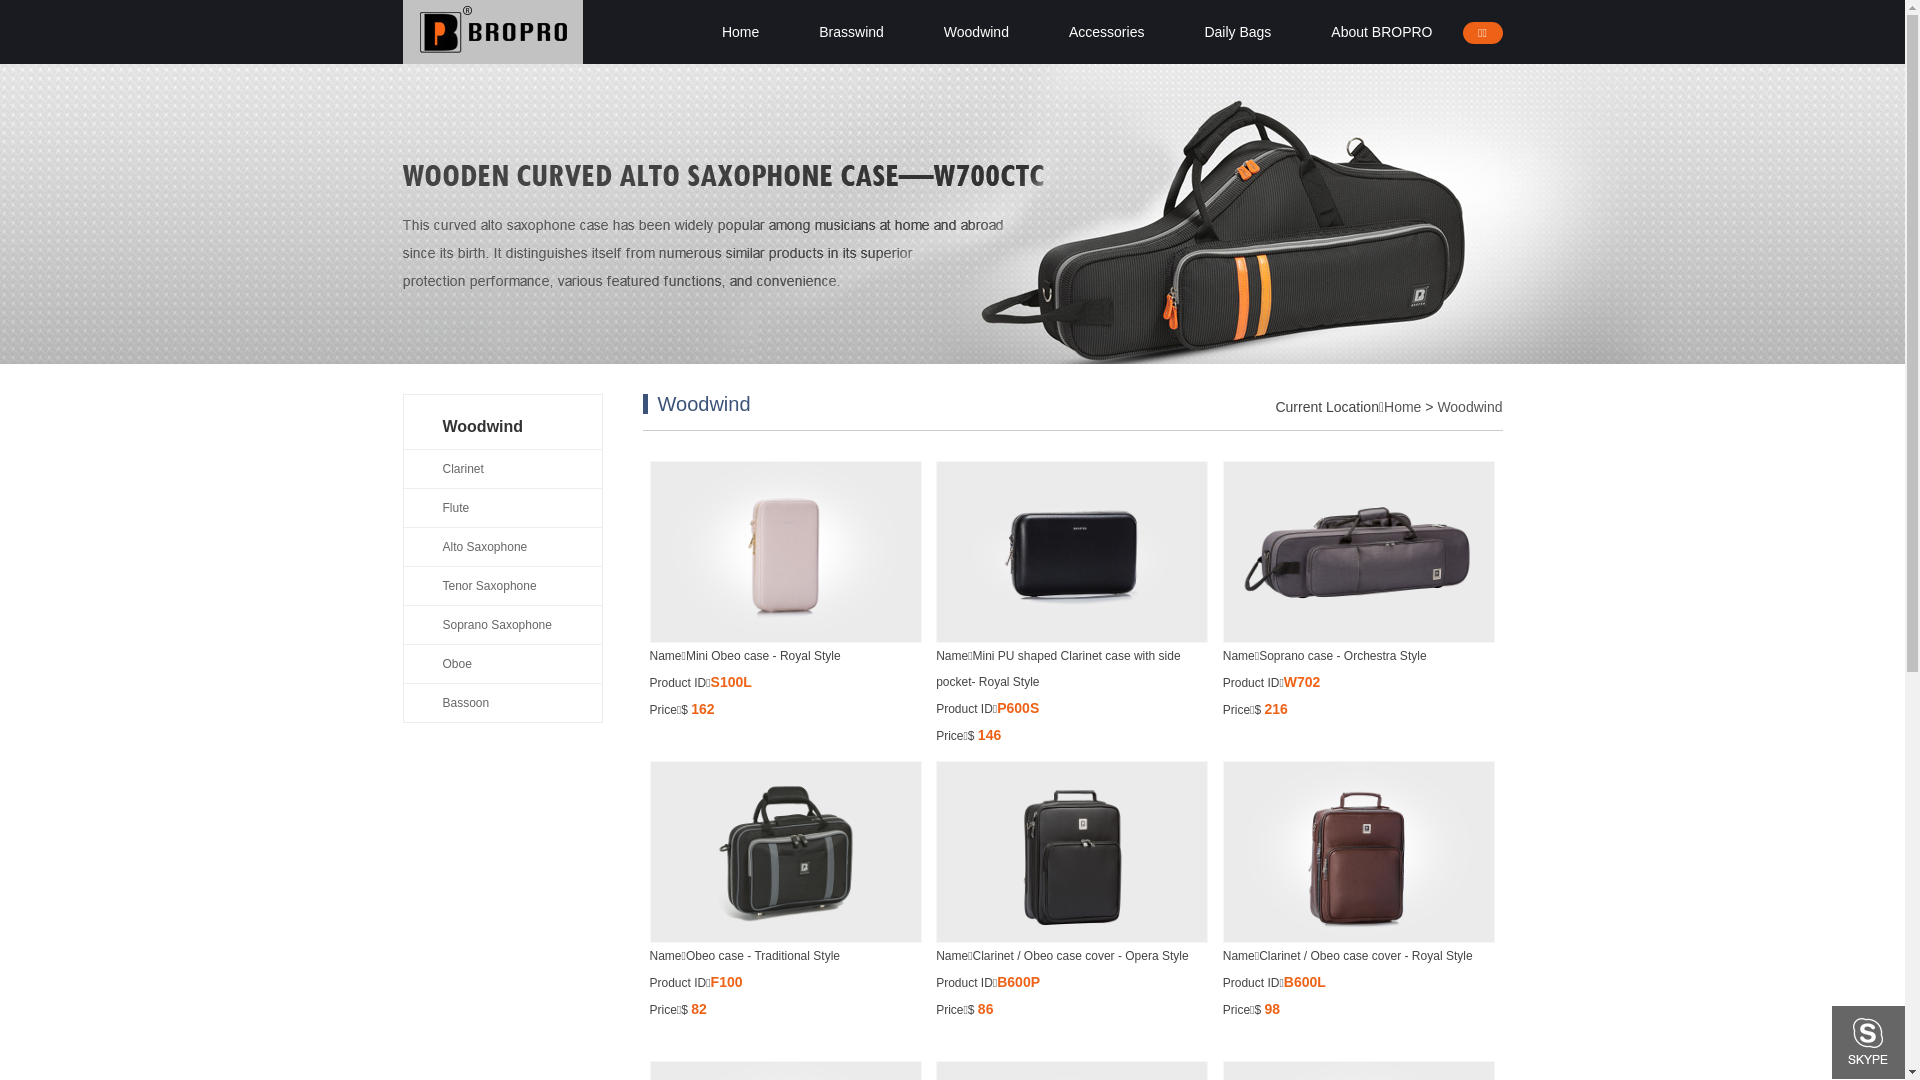 The image size is (1920, 1080). Describe the element at coordinates (1402, 407) in the screenshot. I see `Home` at that location.